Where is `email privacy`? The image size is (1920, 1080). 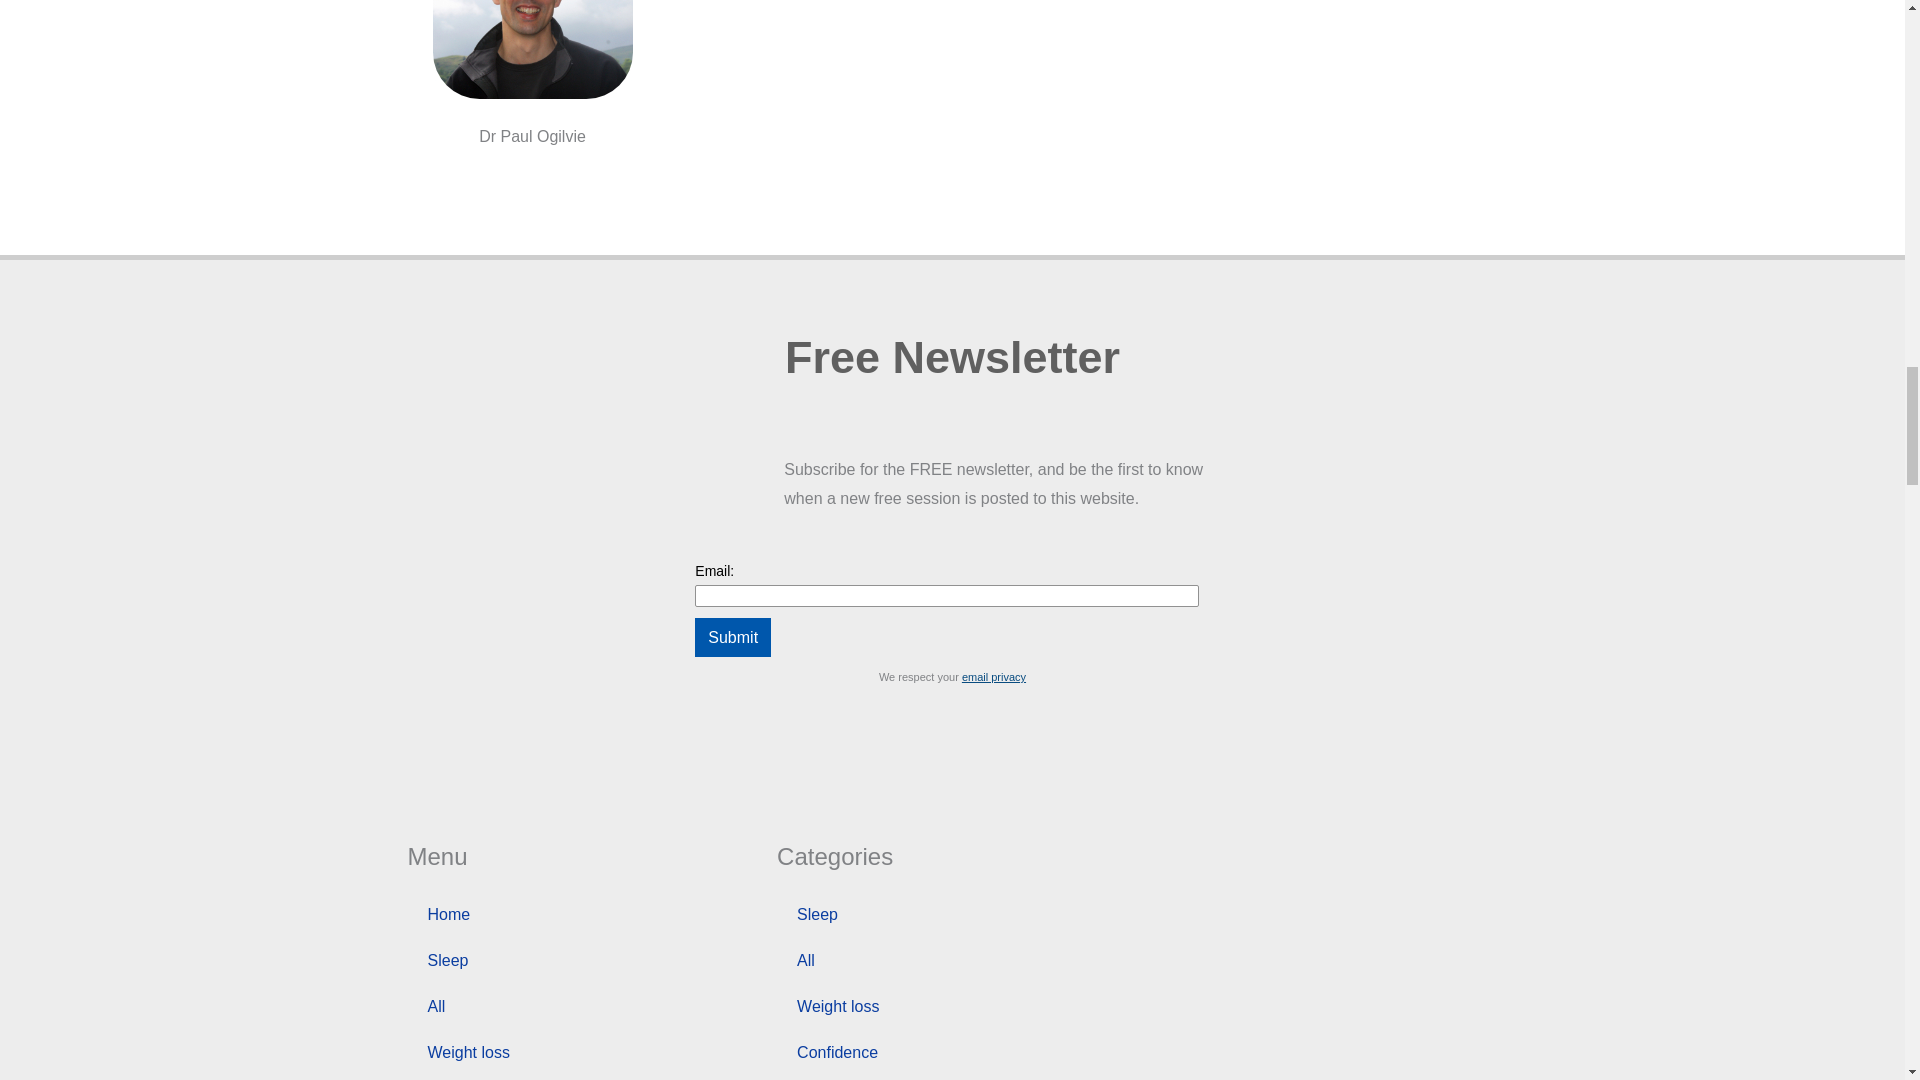 email privacy is located at coordinates (993, 676).